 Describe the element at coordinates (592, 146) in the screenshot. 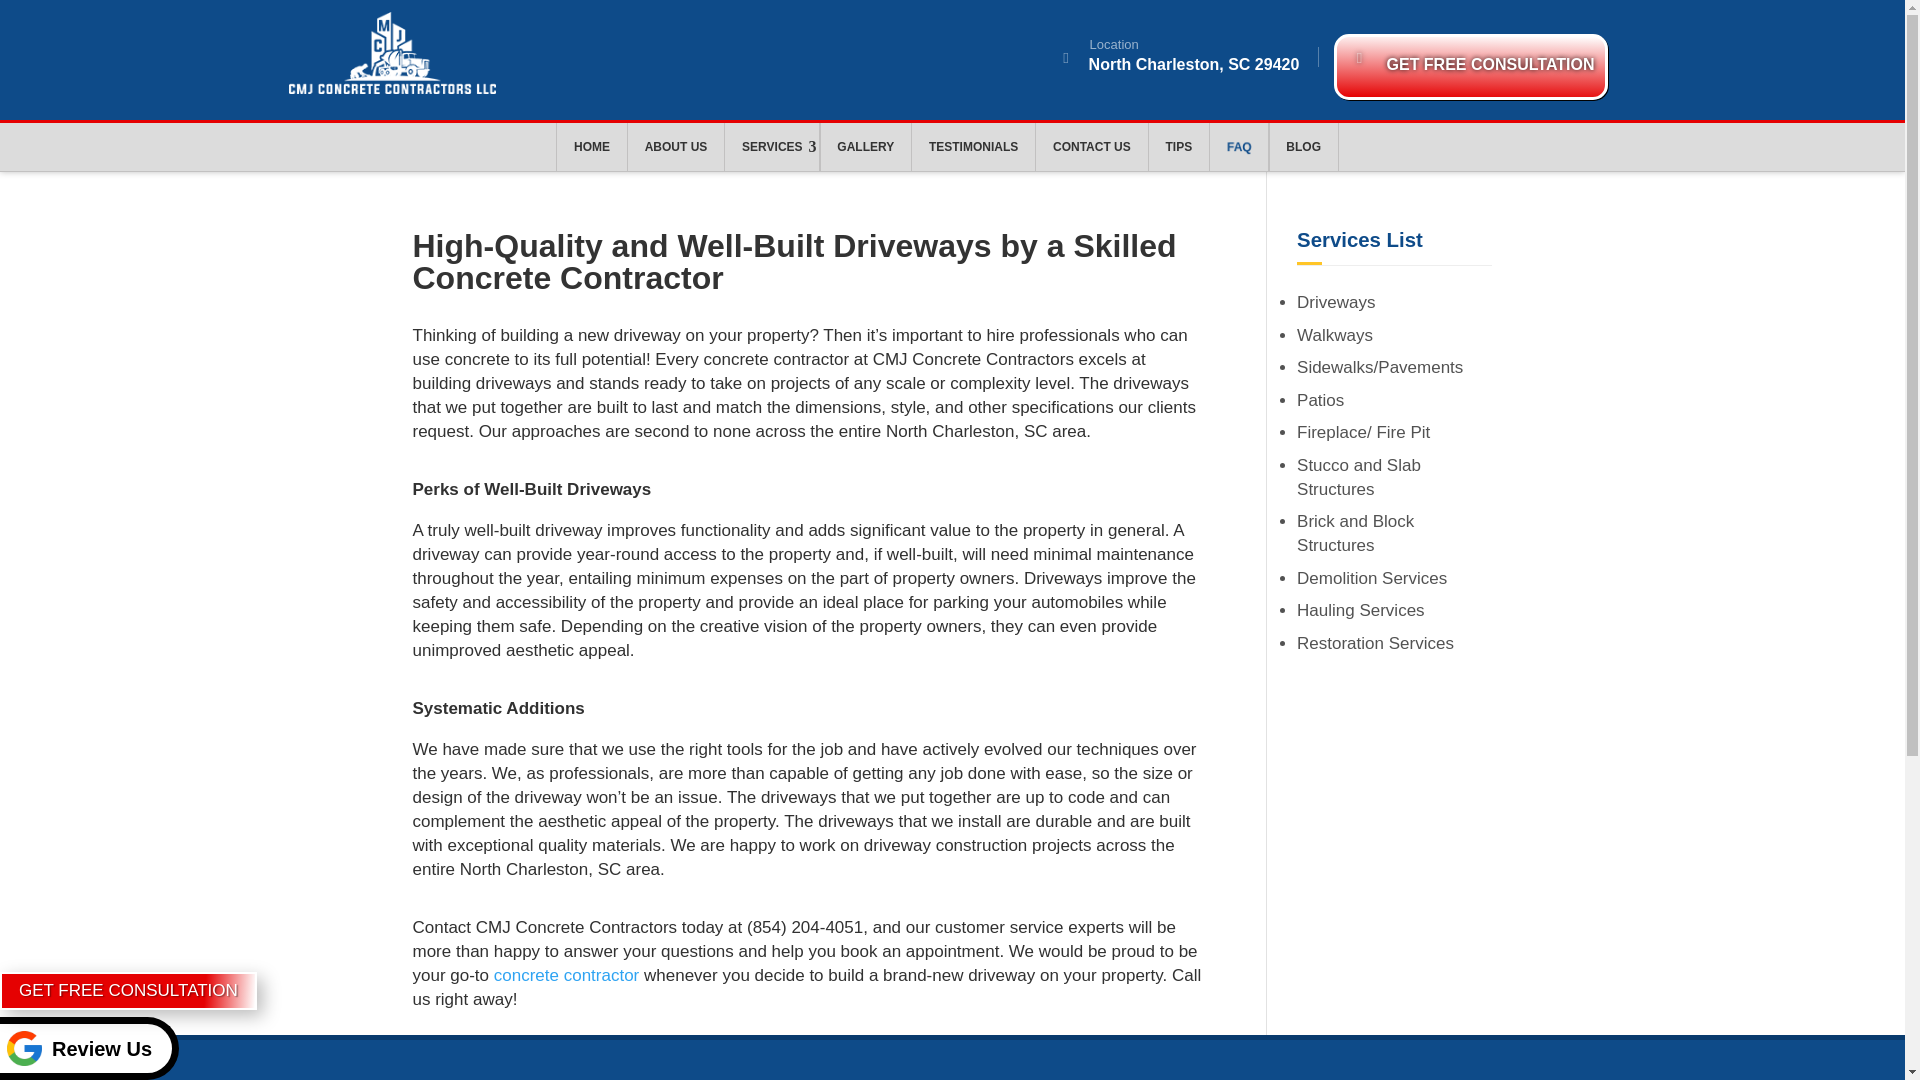

I see `HOME` at that location.